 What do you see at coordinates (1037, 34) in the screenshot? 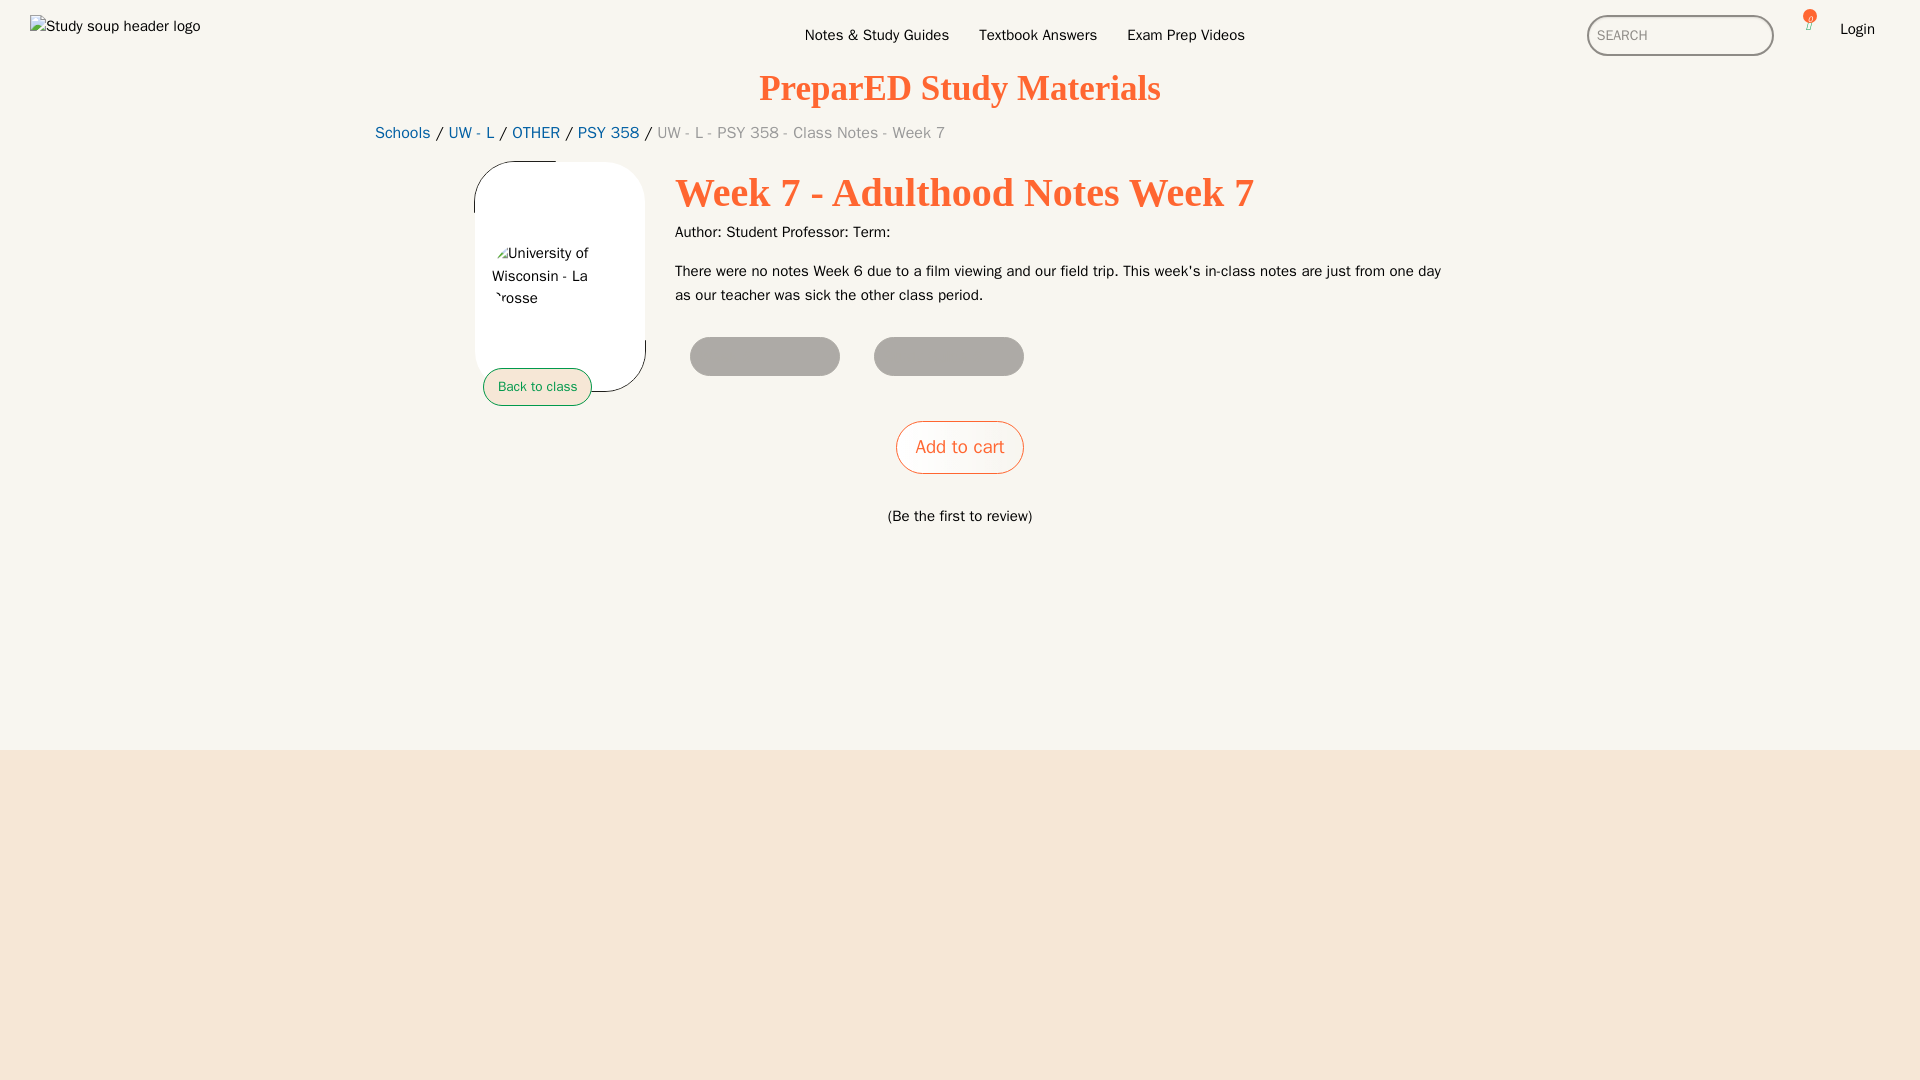
I see `Textbook Answers` at bounding box center [1037, 34].